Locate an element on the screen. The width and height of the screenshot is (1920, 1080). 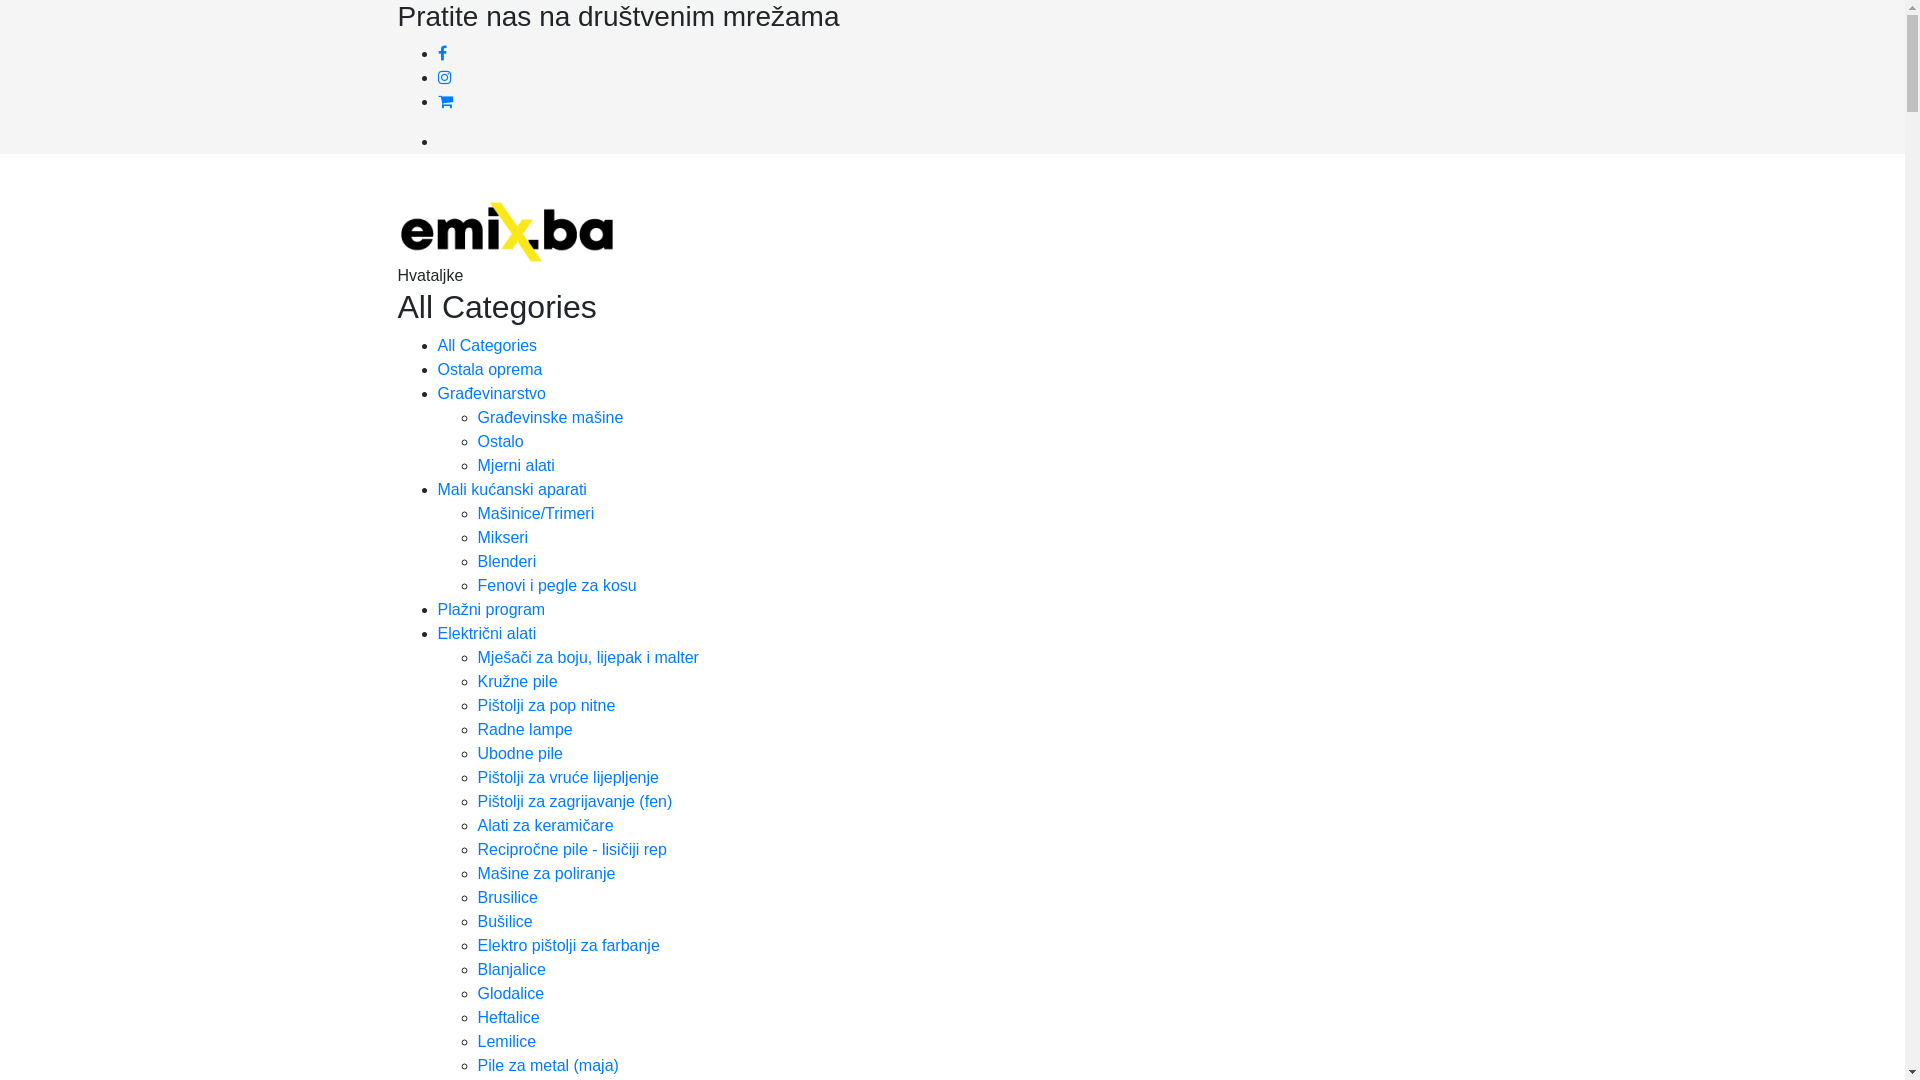
Heftalice is located at coordinates (509, 1018).